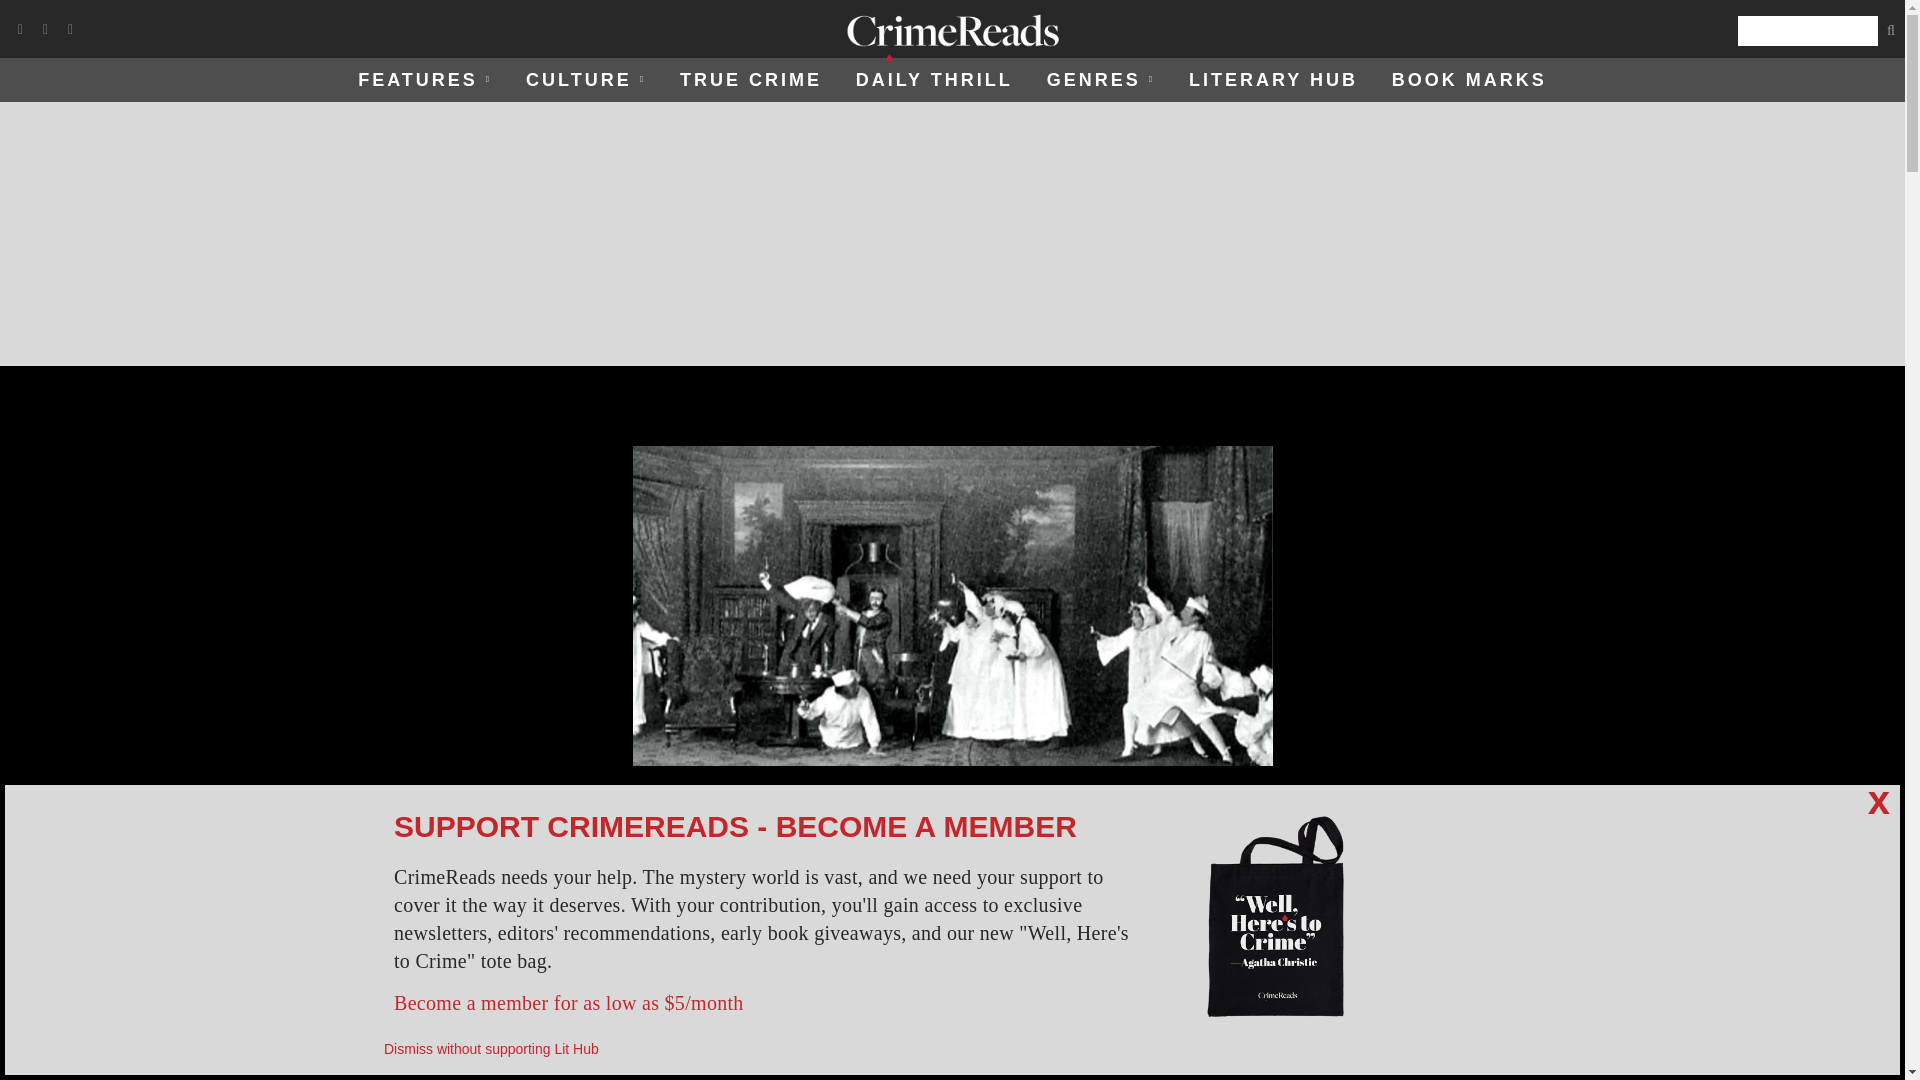 The width and height of the screenshot is (1920, 1080). What do you see at coordinates (1807, 31) in the screenshot?
I see `Search` at bounding box center [1807, 31].